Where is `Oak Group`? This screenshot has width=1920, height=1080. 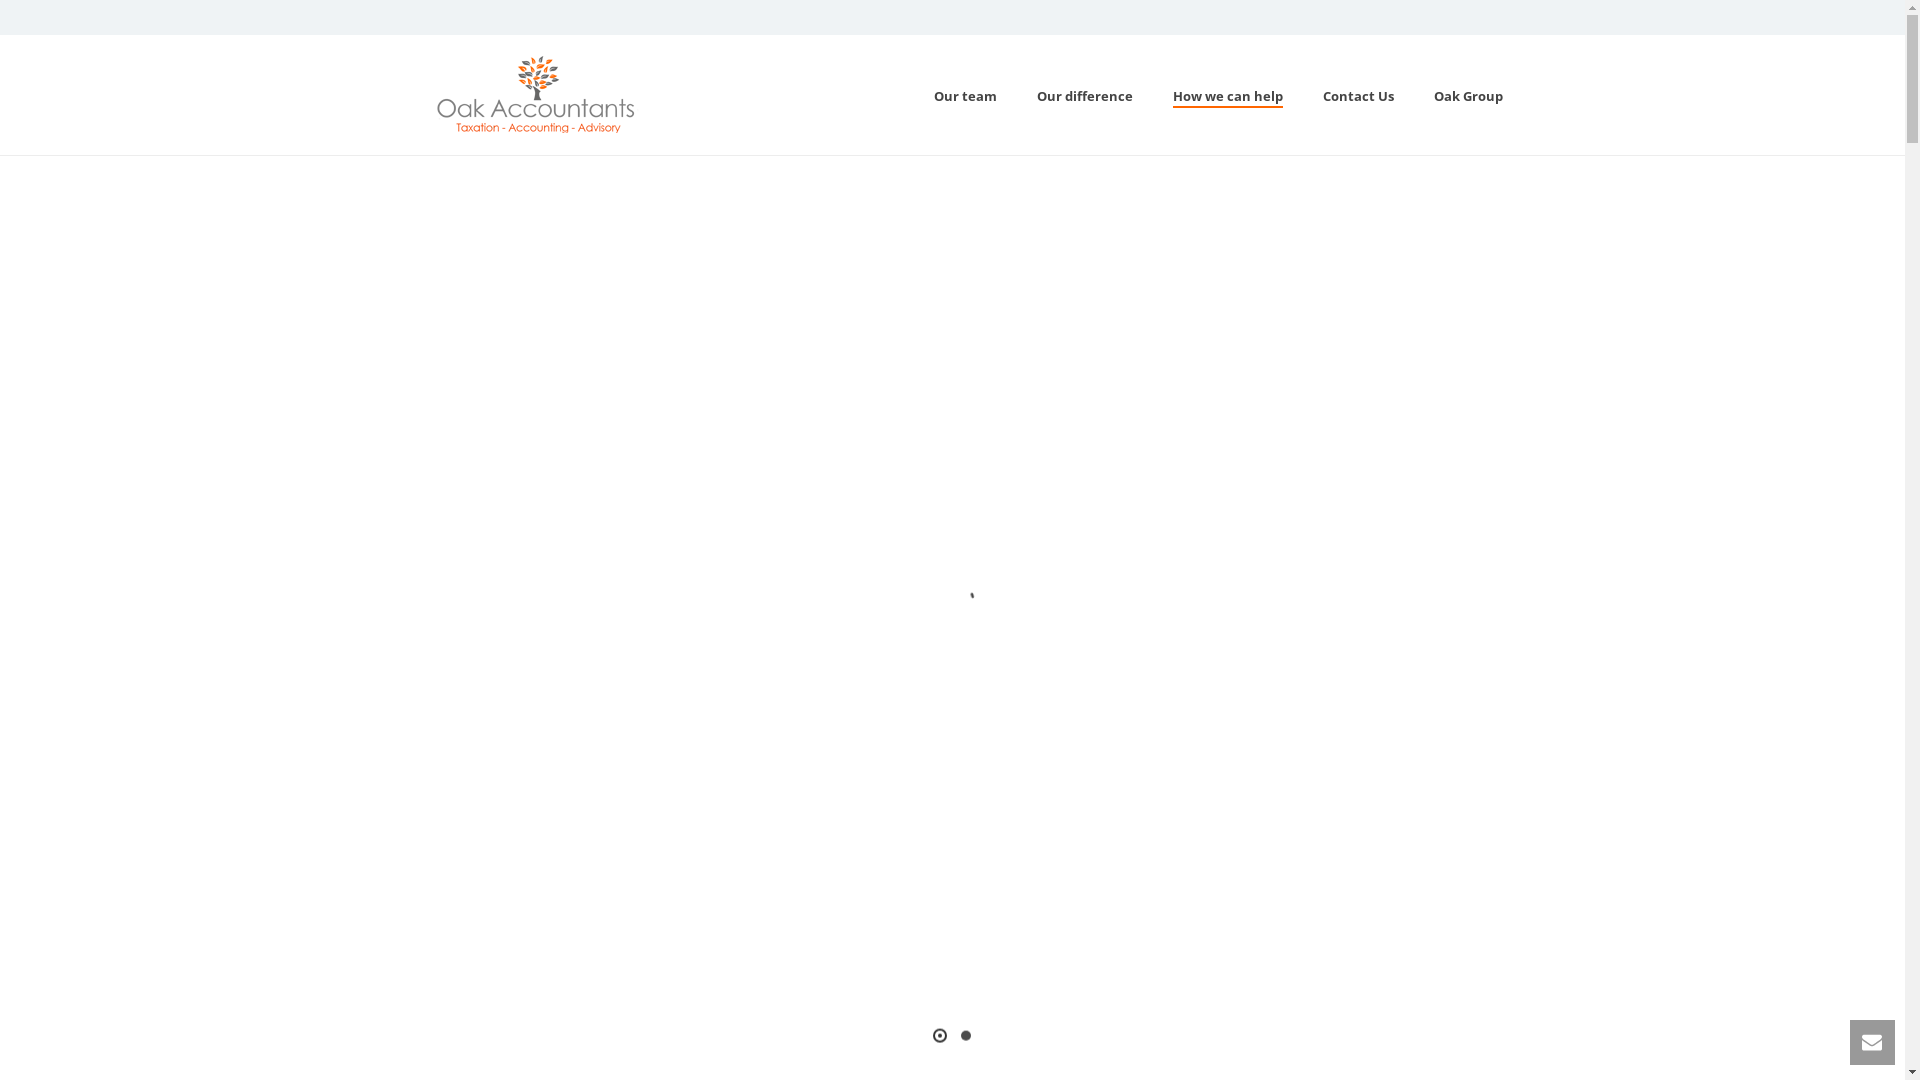
Oak Group is located at coordinates (1468, 96).